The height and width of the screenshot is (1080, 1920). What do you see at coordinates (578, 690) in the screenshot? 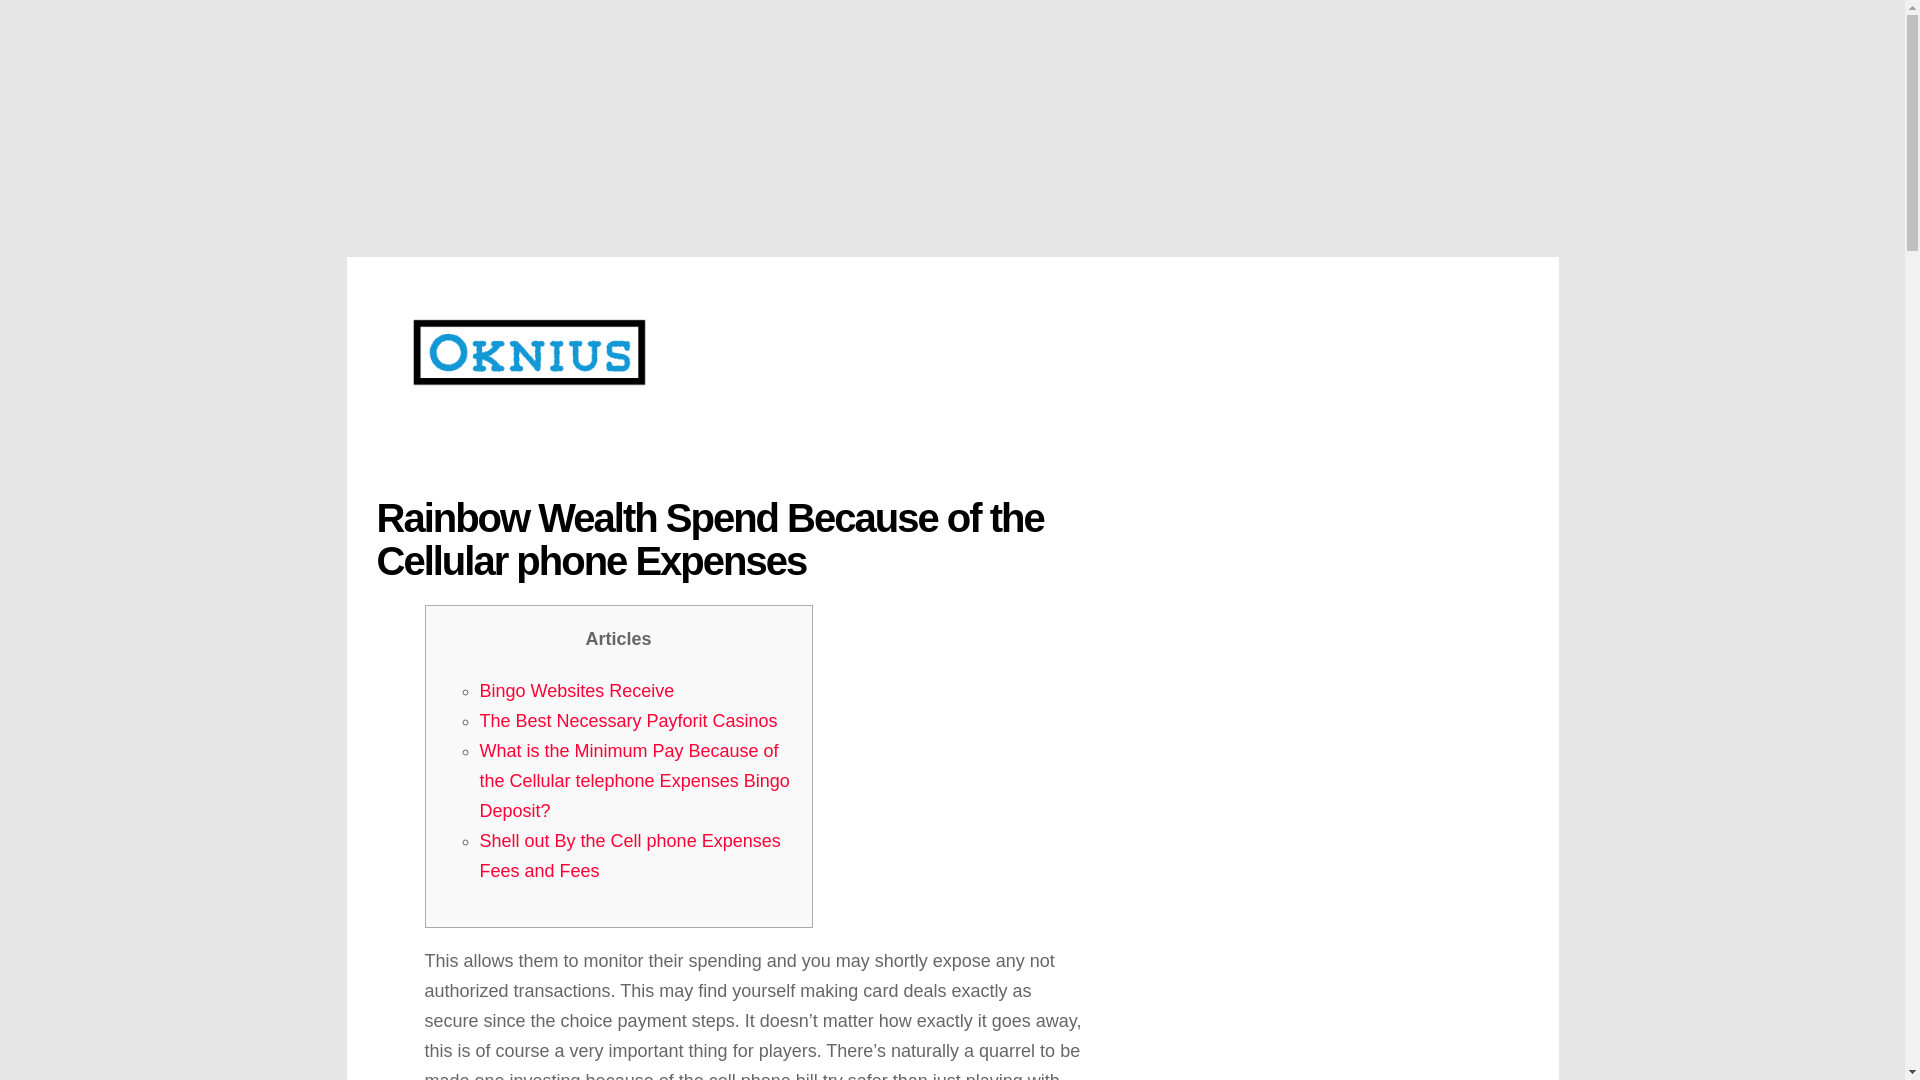
I see `Bingo Websites Receive` at bounding box center [578, 690].